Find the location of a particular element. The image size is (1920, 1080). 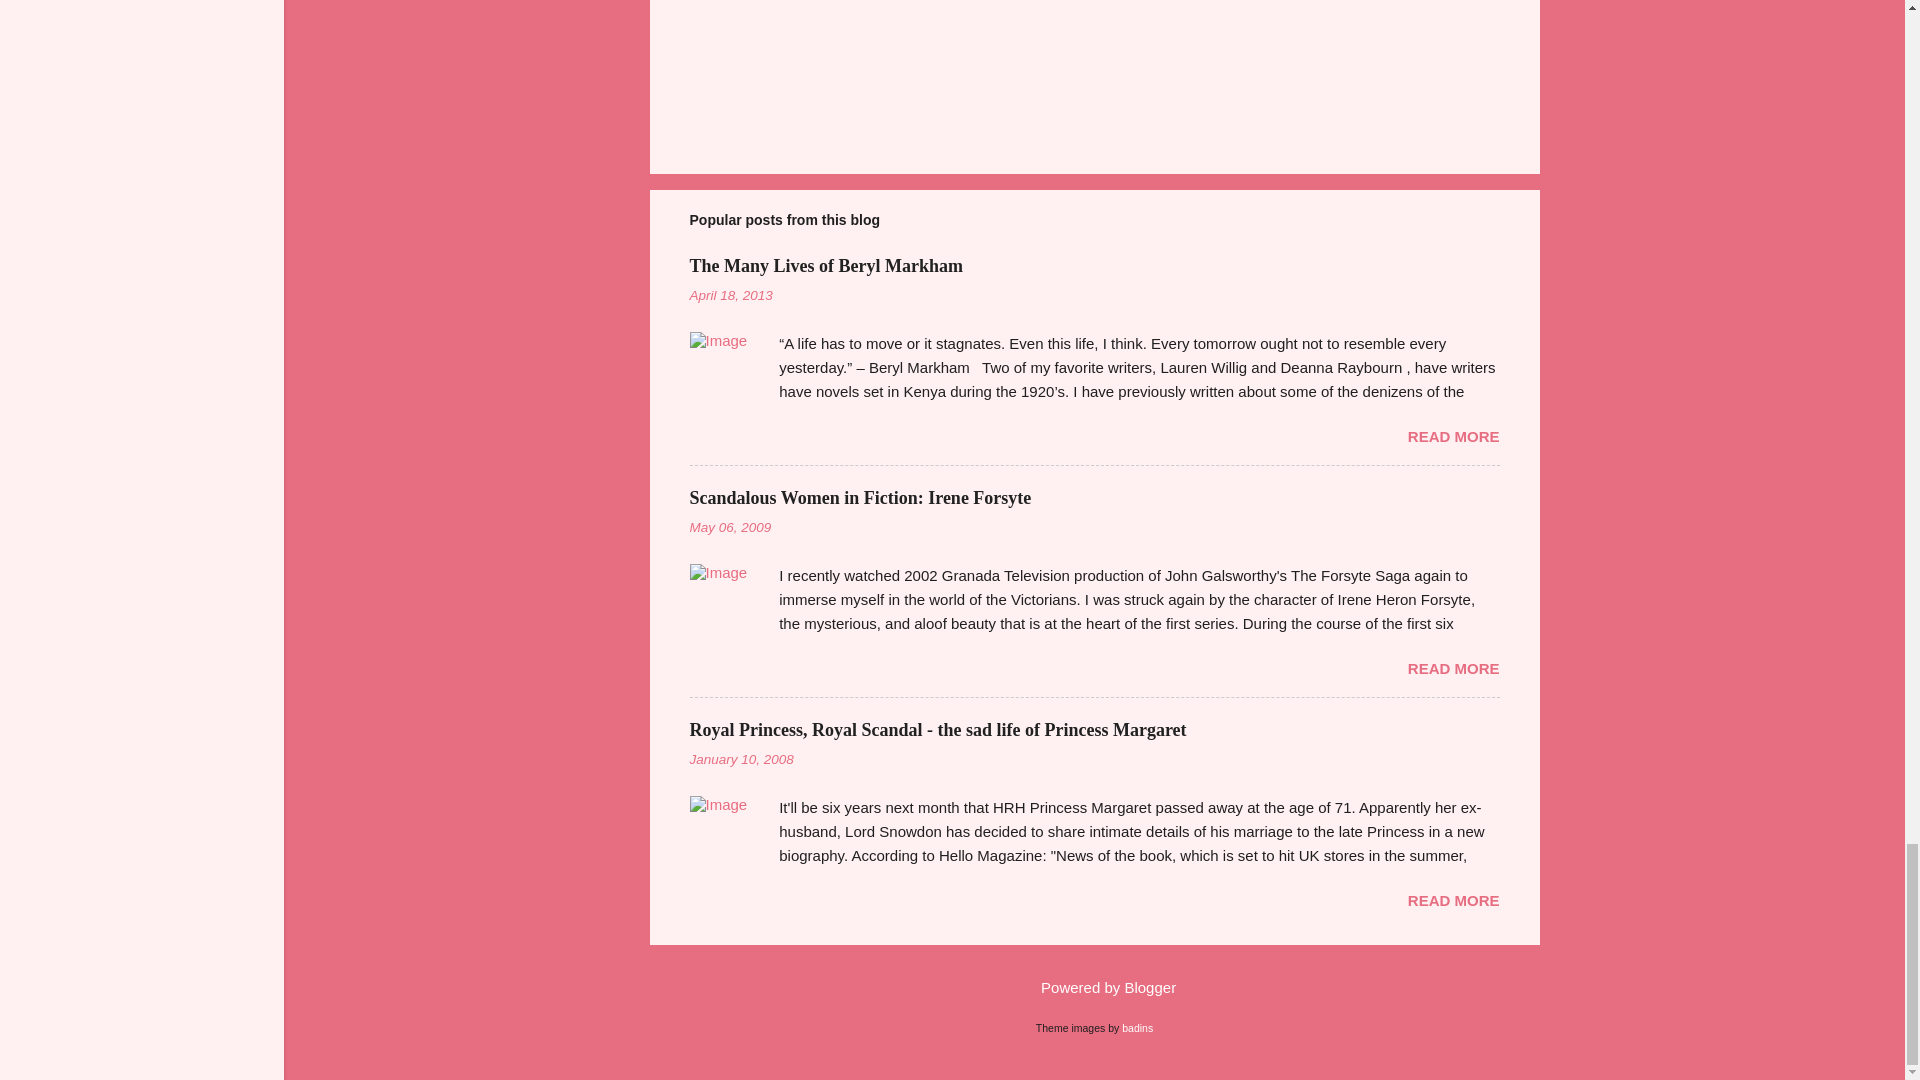

May 06, 2009 is located at coordinates (730, 526).